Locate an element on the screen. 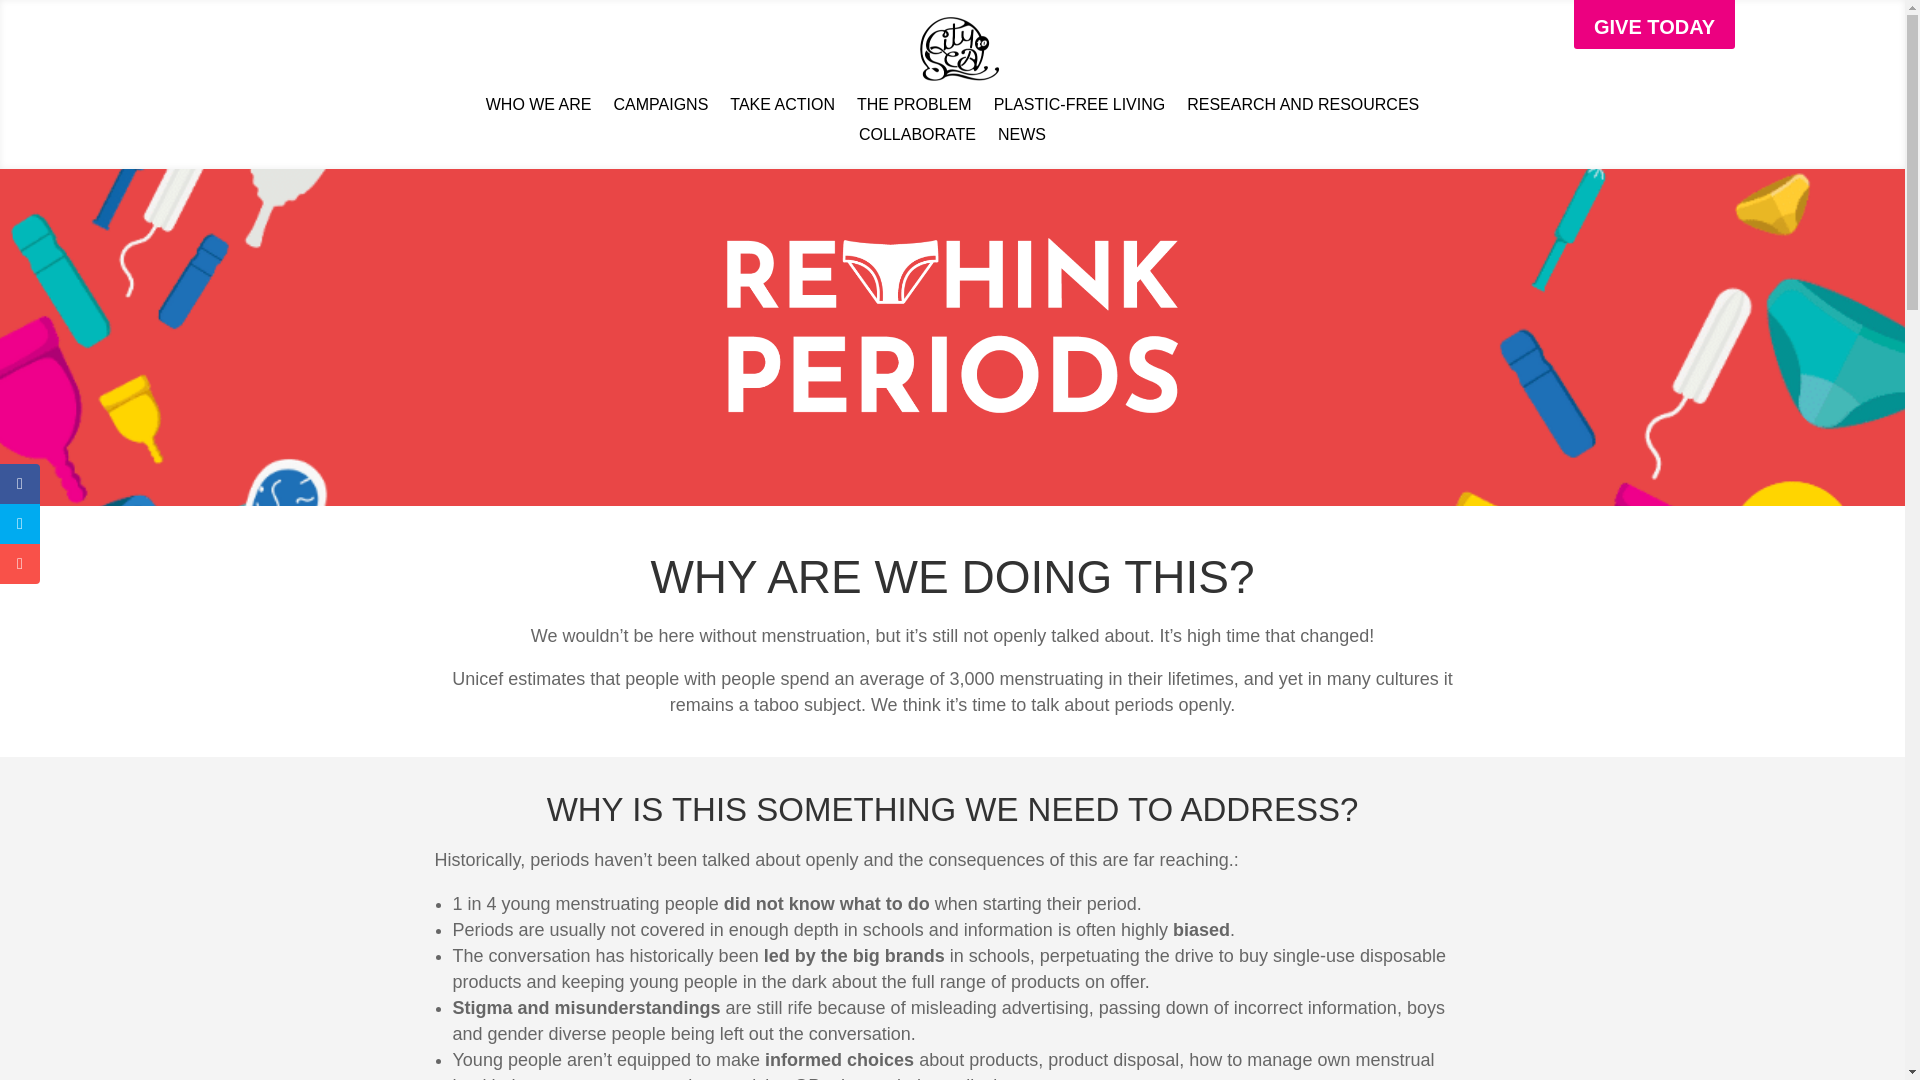  THE PROBLEM is located at coordinates (914, 108).